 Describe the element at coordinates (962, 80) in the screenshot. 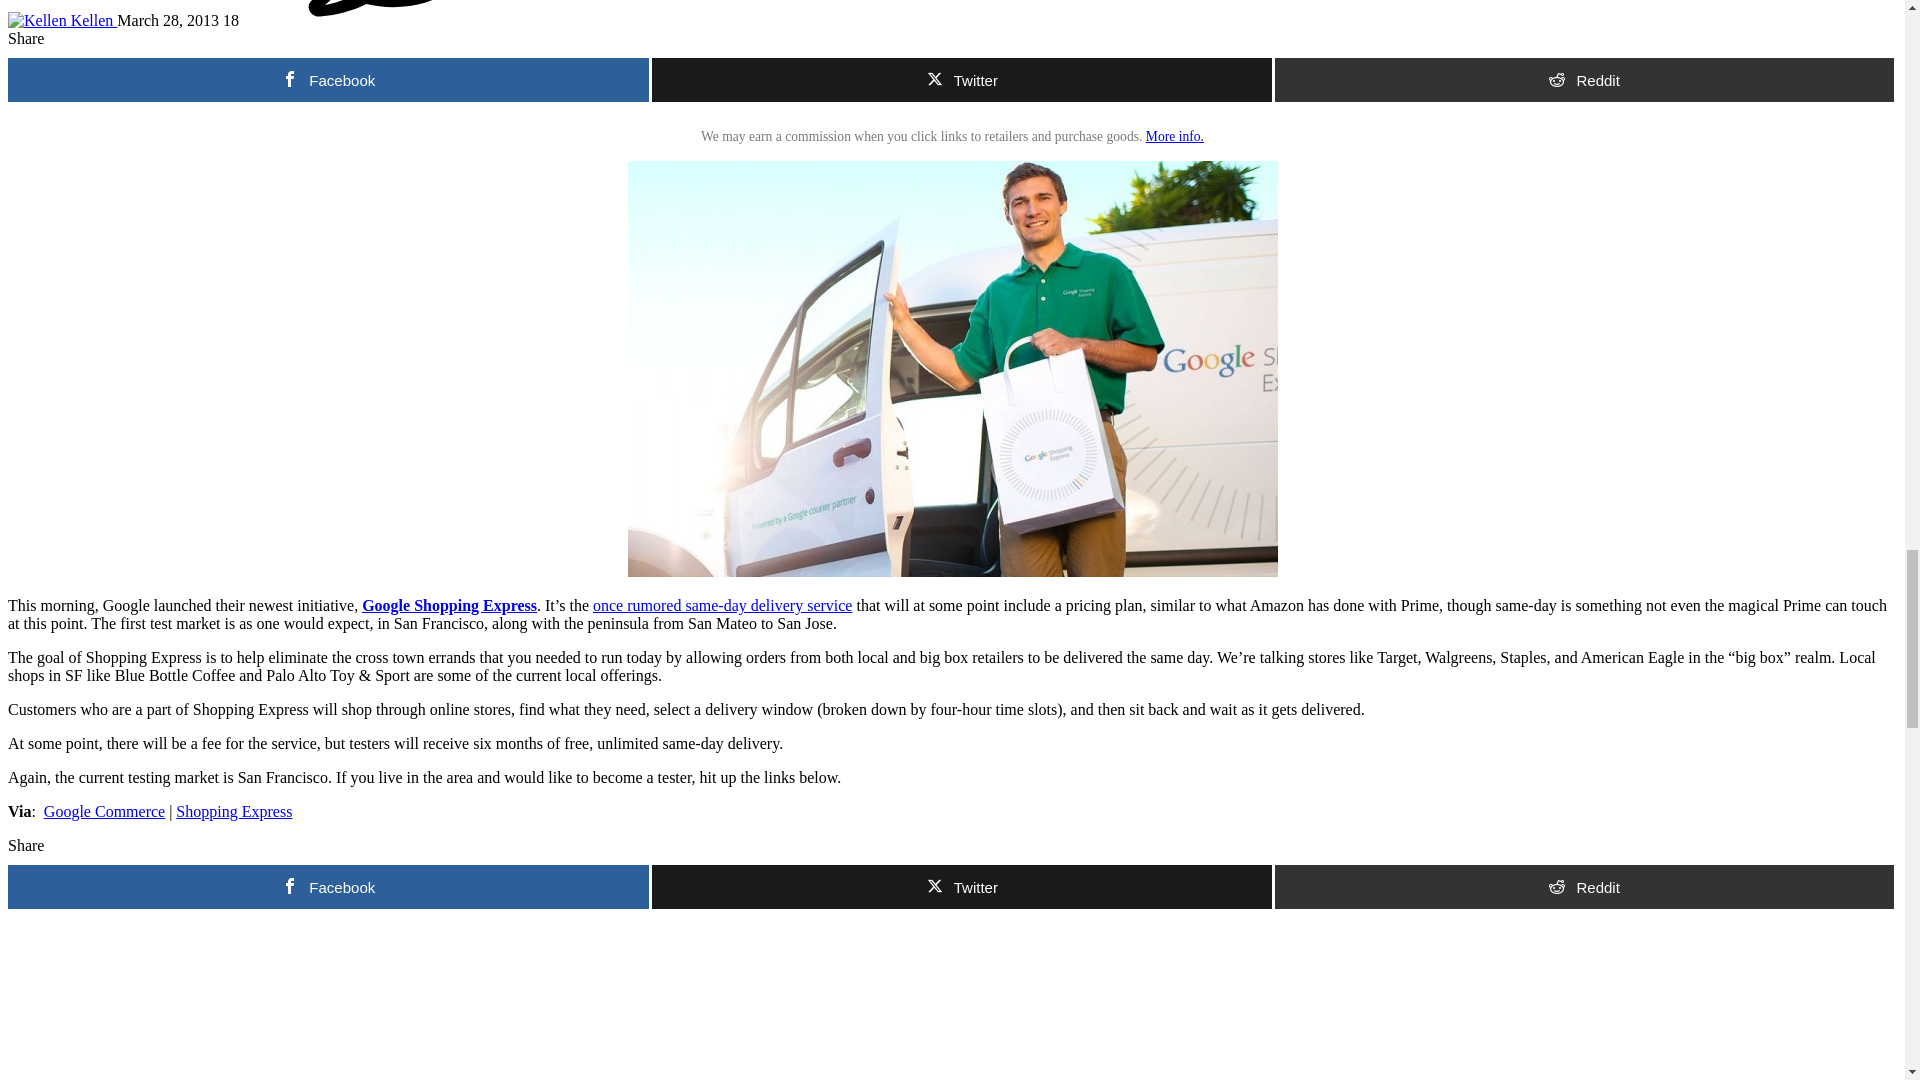

I see `Twitter` at that location.